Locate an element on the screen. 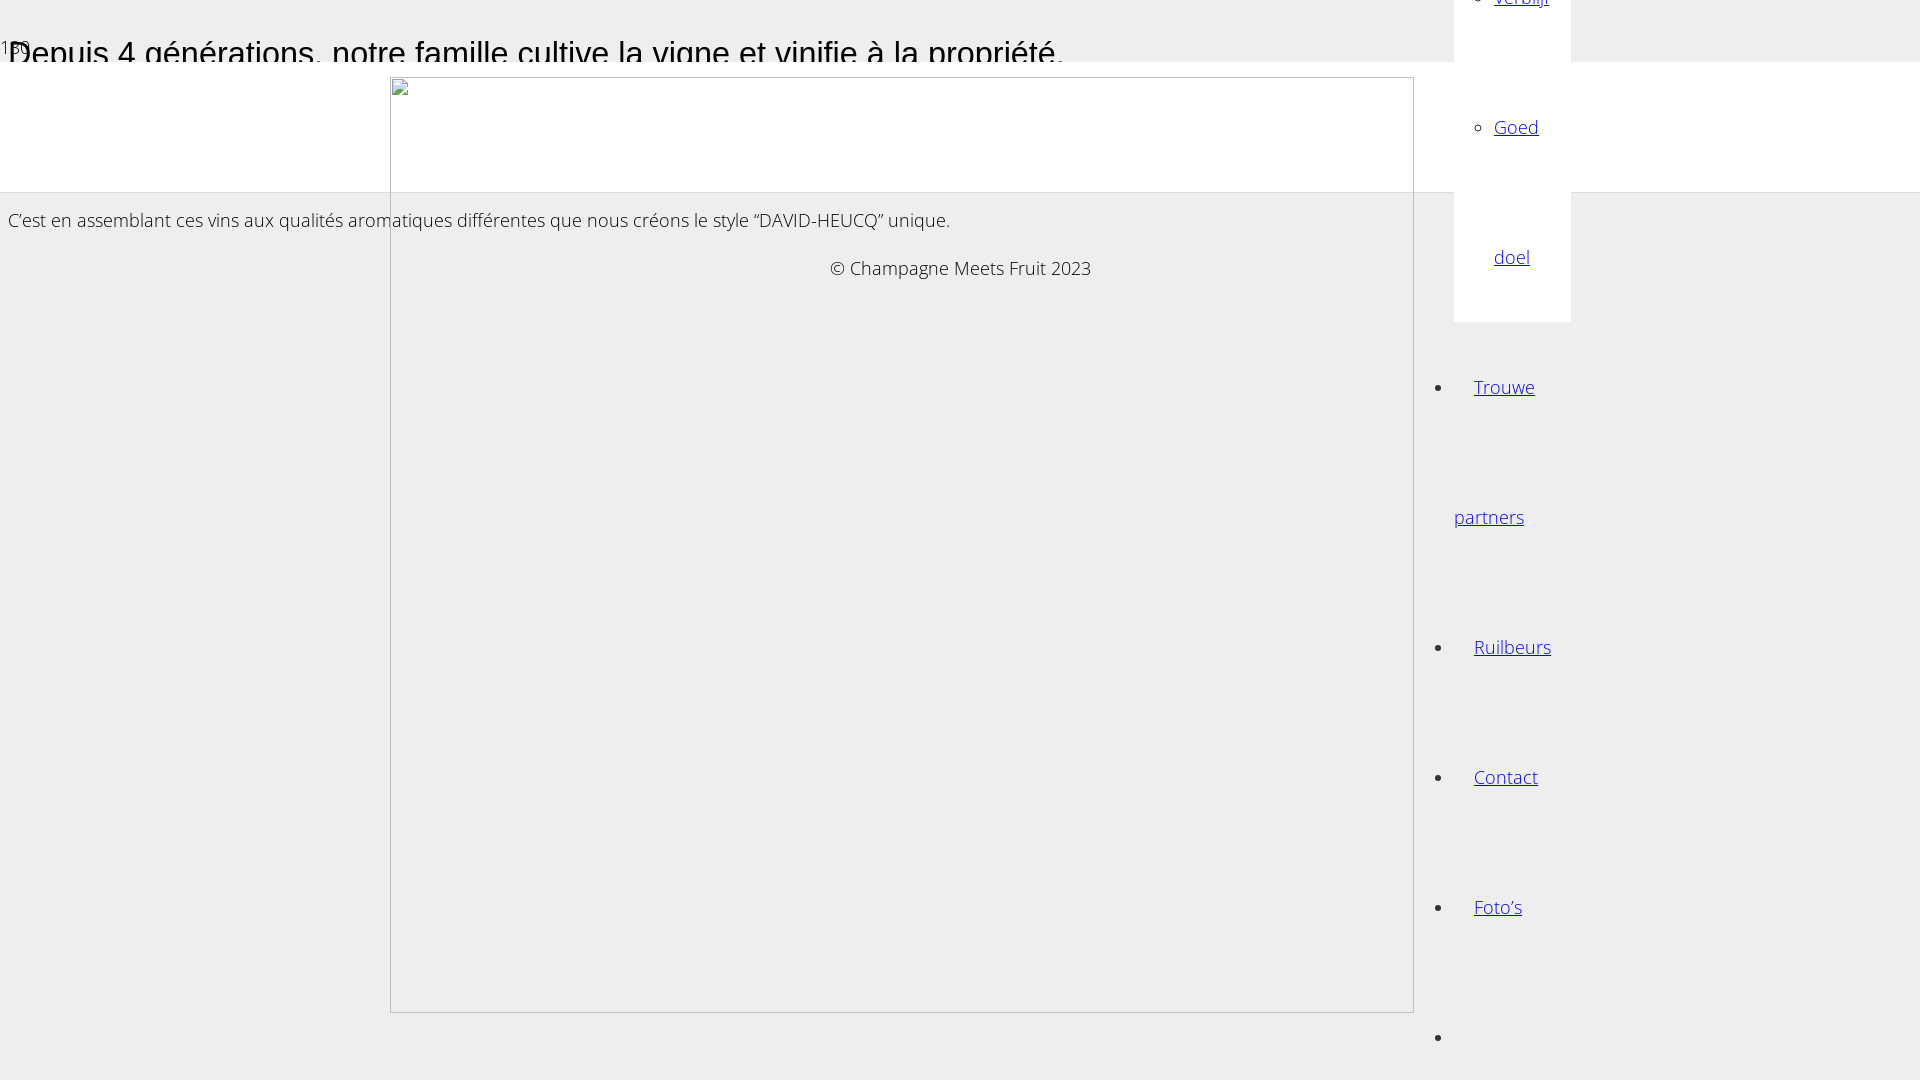  Contact is located at coordinates (1506, 777).